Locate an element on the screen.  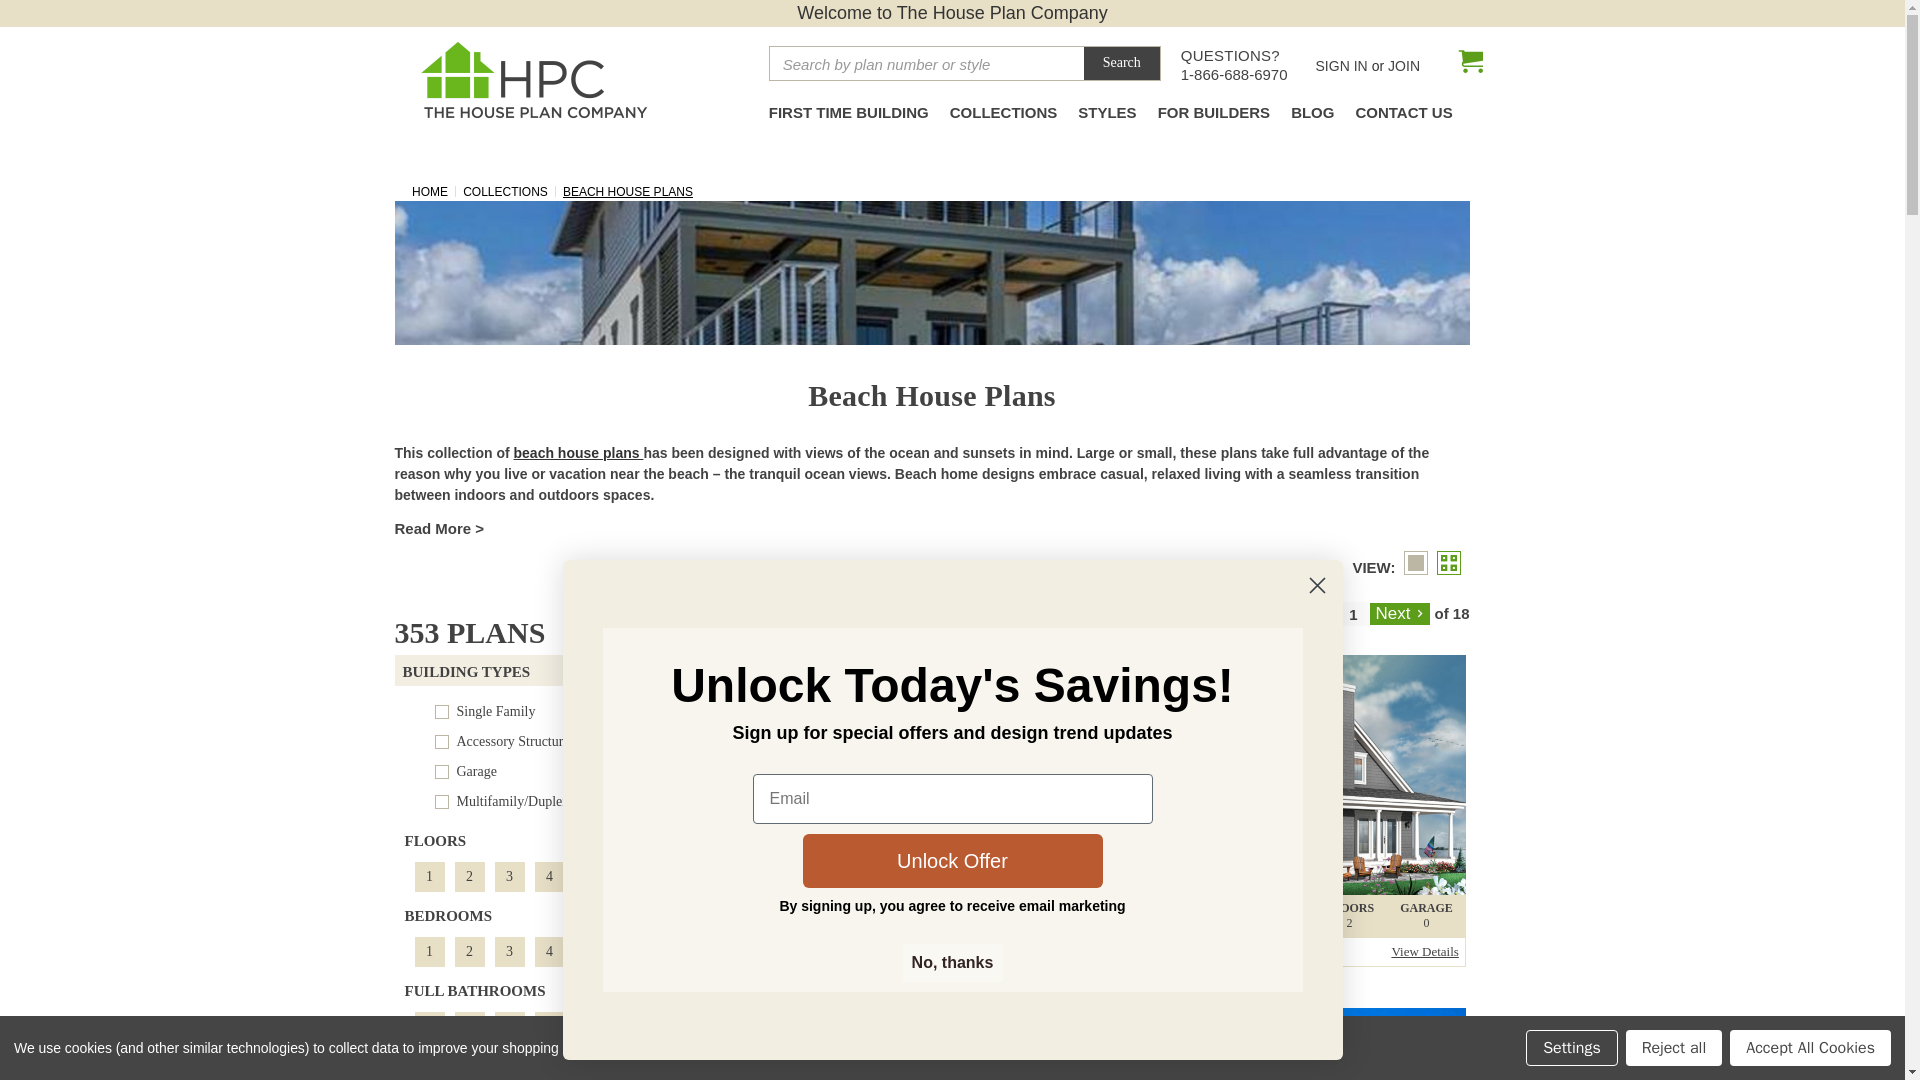
SIGN IN is located at coordinates (888, 774).